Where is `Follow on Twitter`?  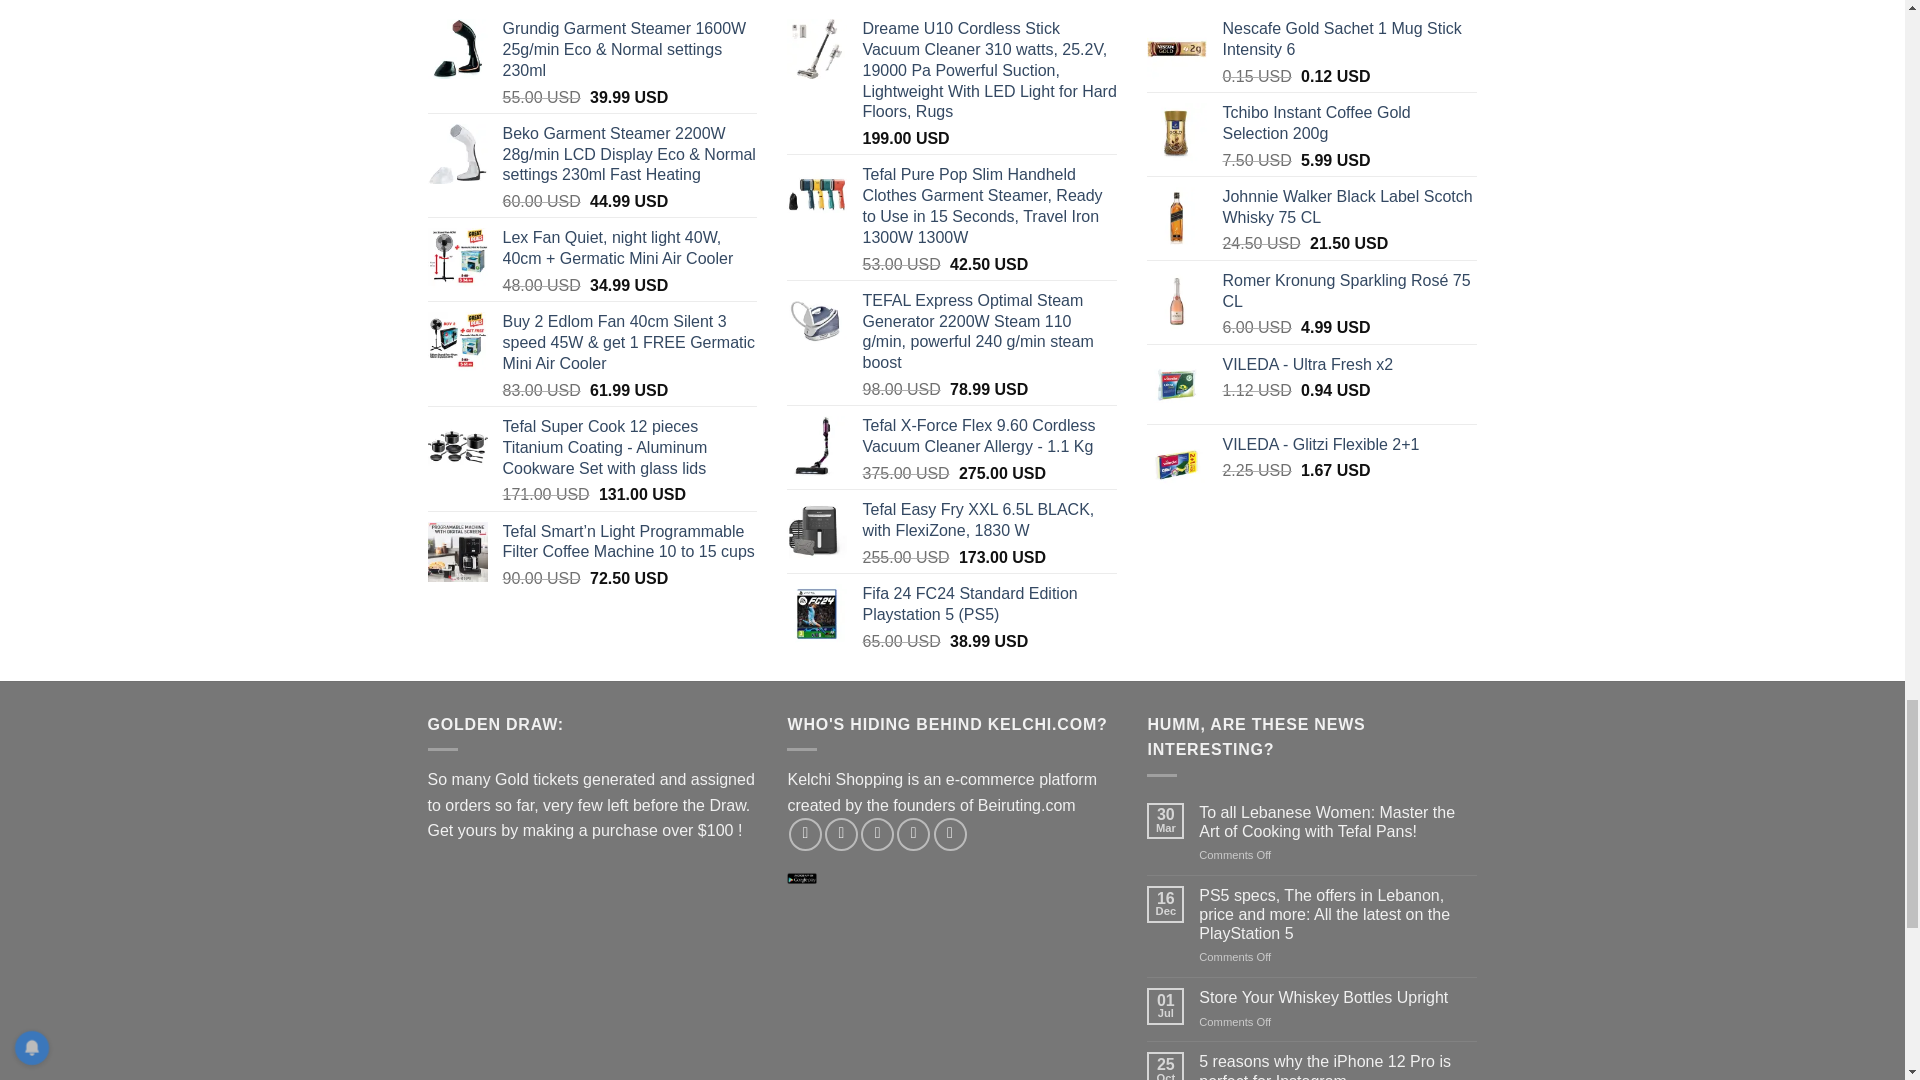
Follow on Twitter is located at coordinates (877, 834).